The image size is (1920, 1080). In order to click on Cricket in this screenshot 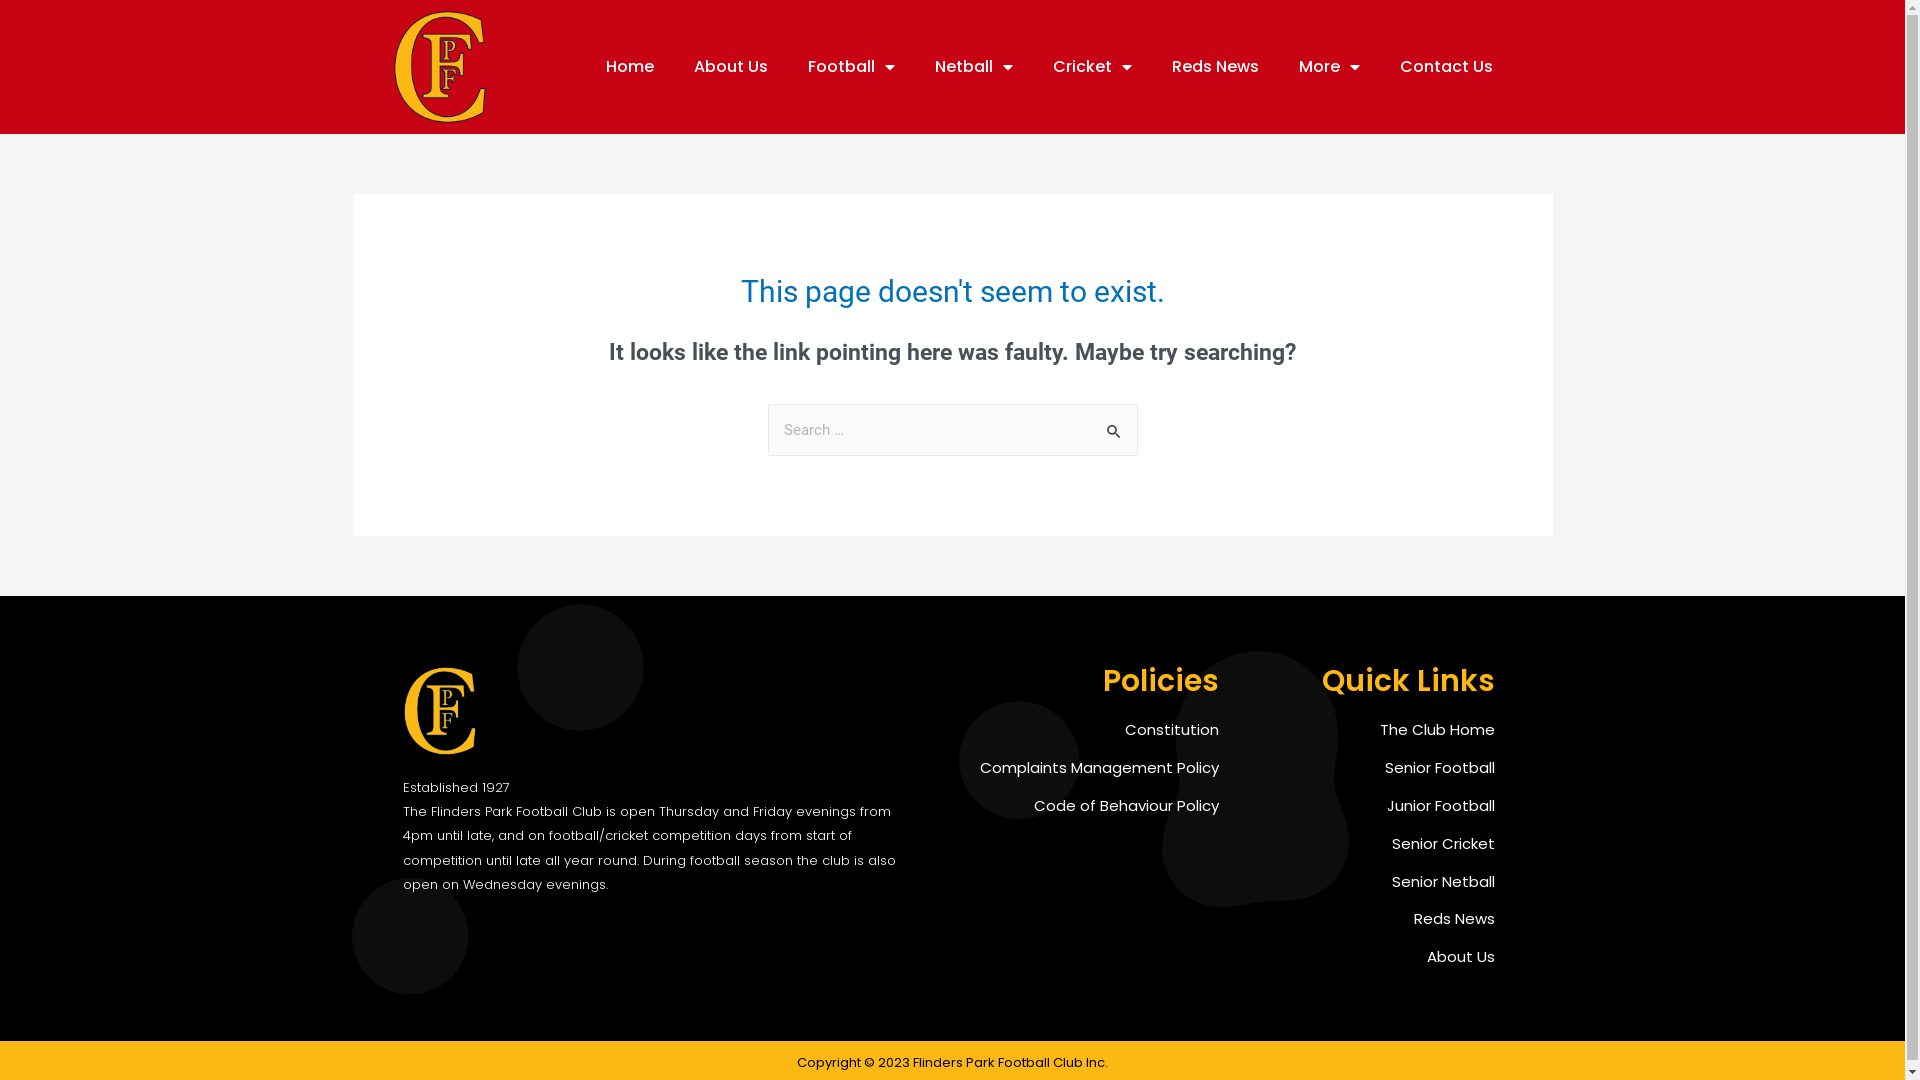, I will do `click(1092, 67)`.